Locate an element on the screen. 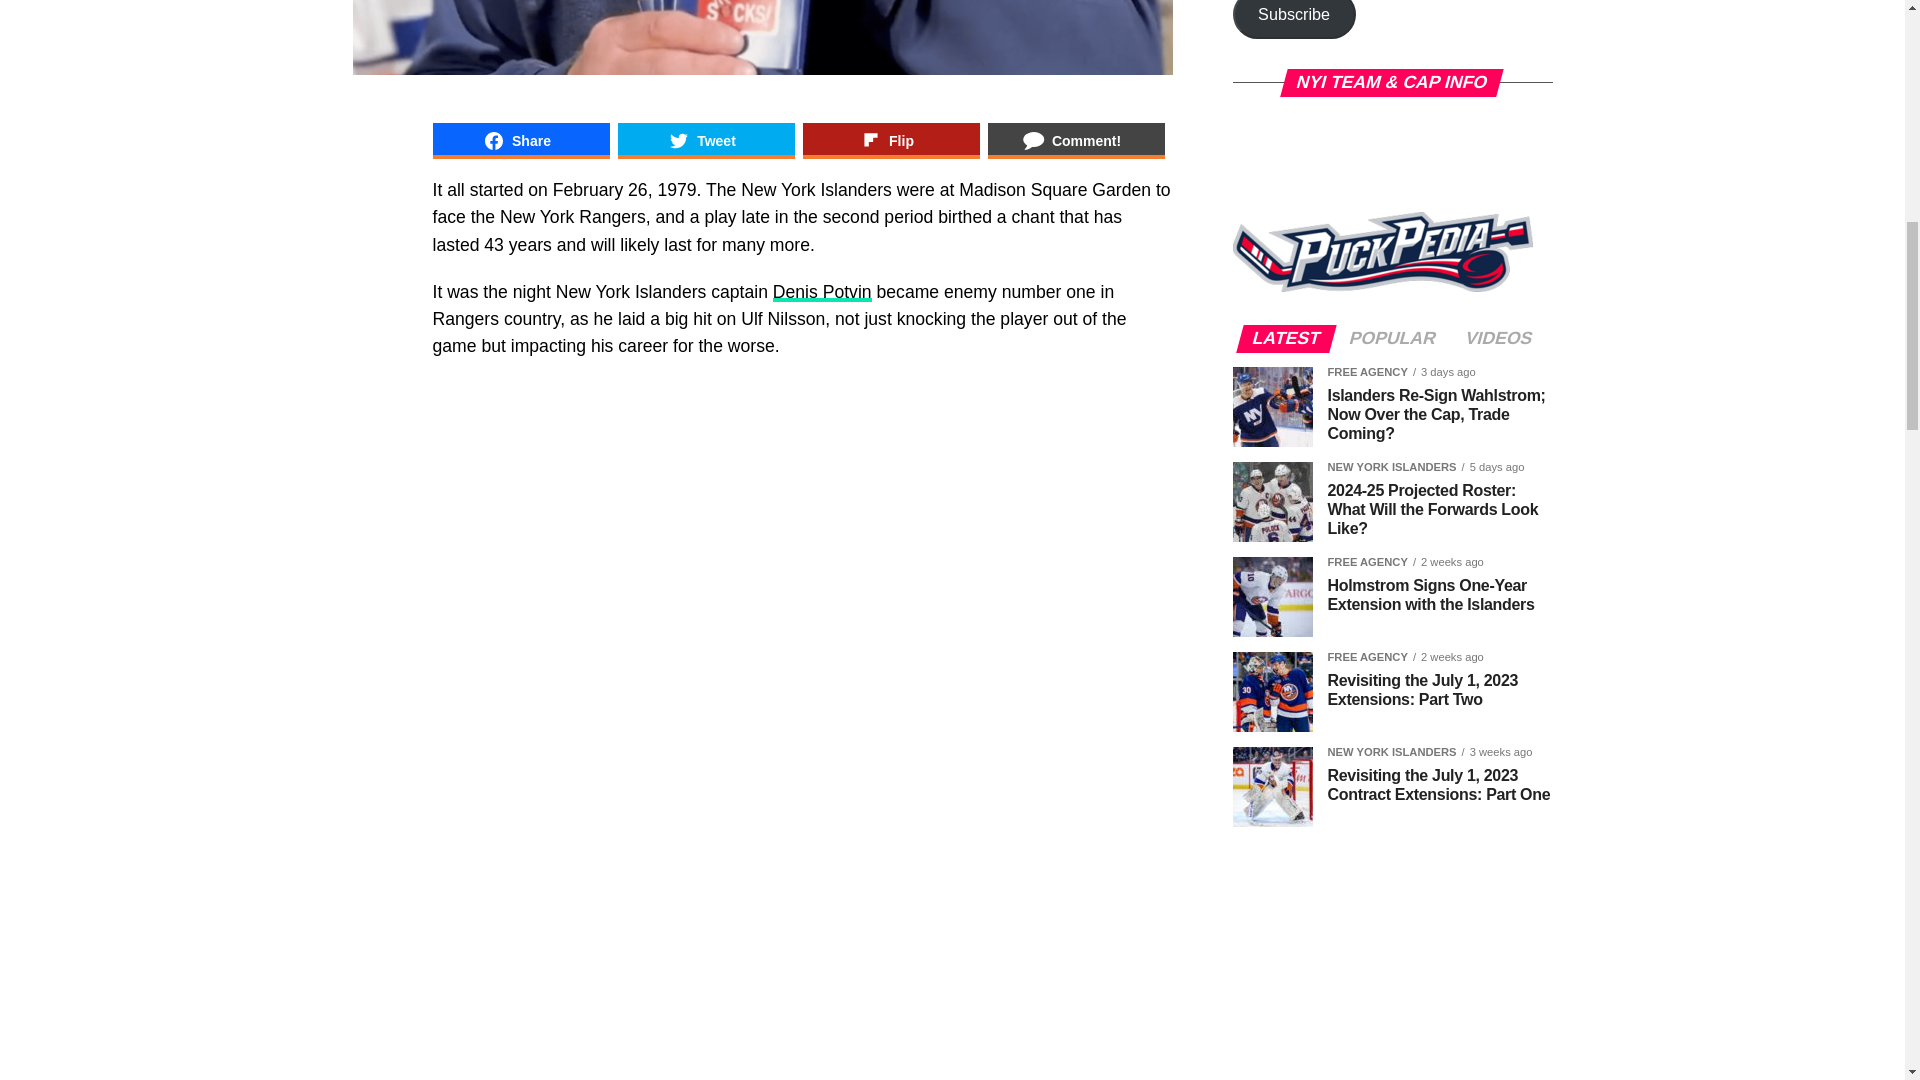 This screenshot has width=1920, height=1080. Share on Comment! is located at coordinates (1076, 140).